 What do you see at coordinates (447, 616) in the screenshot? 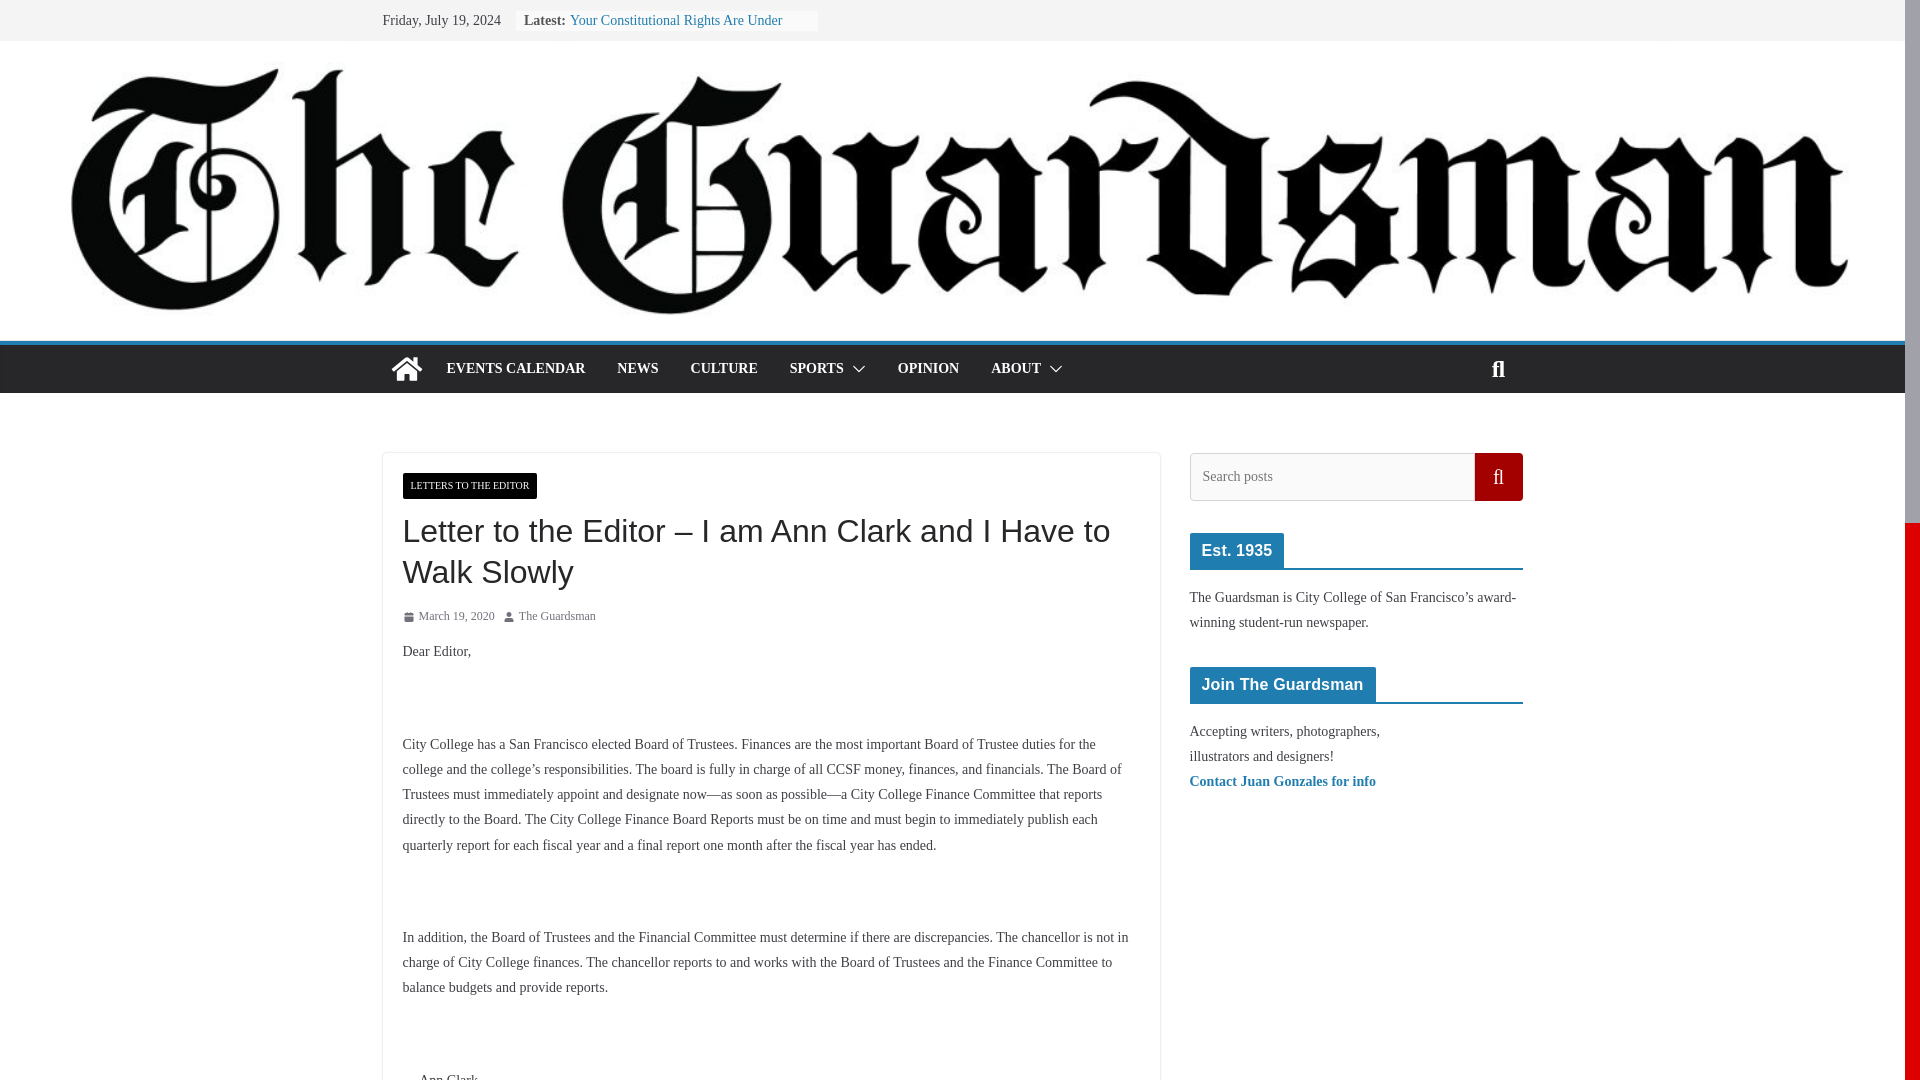
I see `March 19, 2020` at bounding box center [447, 616].